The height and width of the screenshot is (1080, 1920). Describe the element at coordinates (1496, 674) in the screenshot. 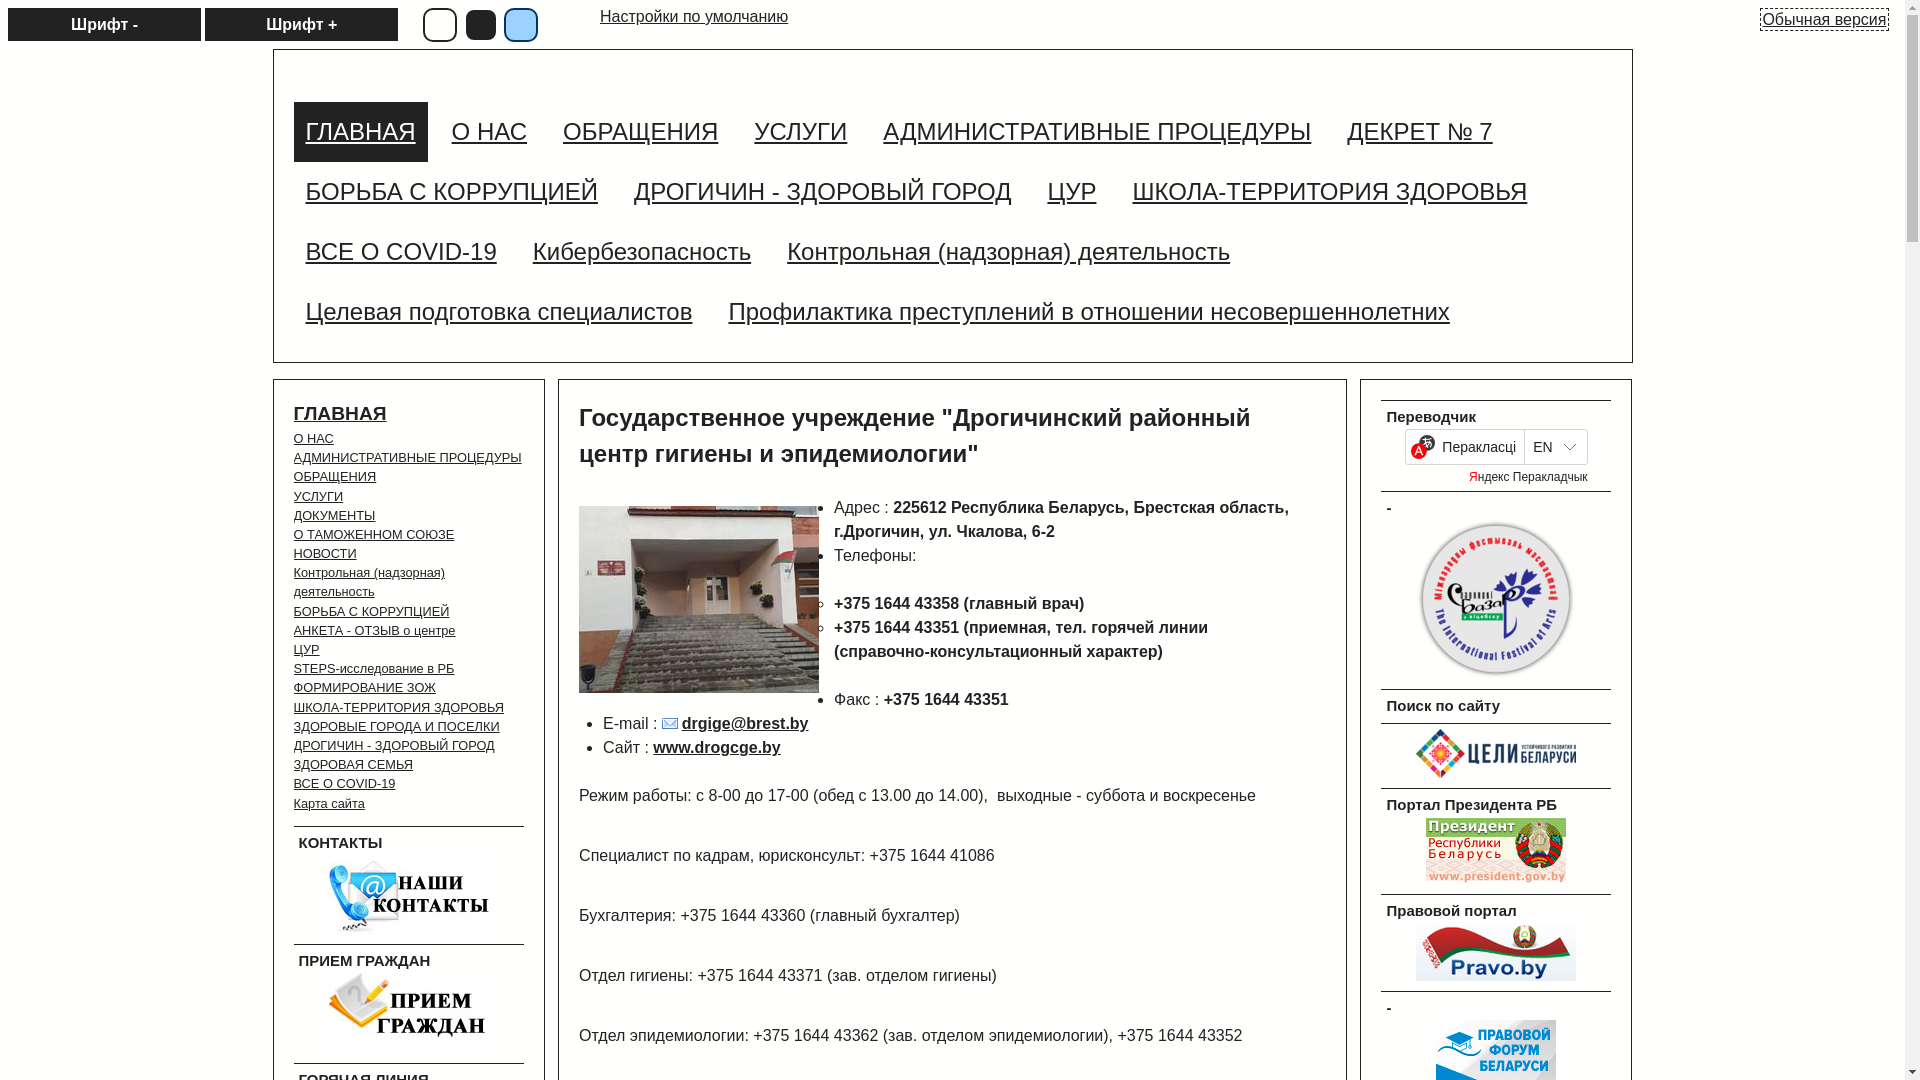

I see `-` at that location.